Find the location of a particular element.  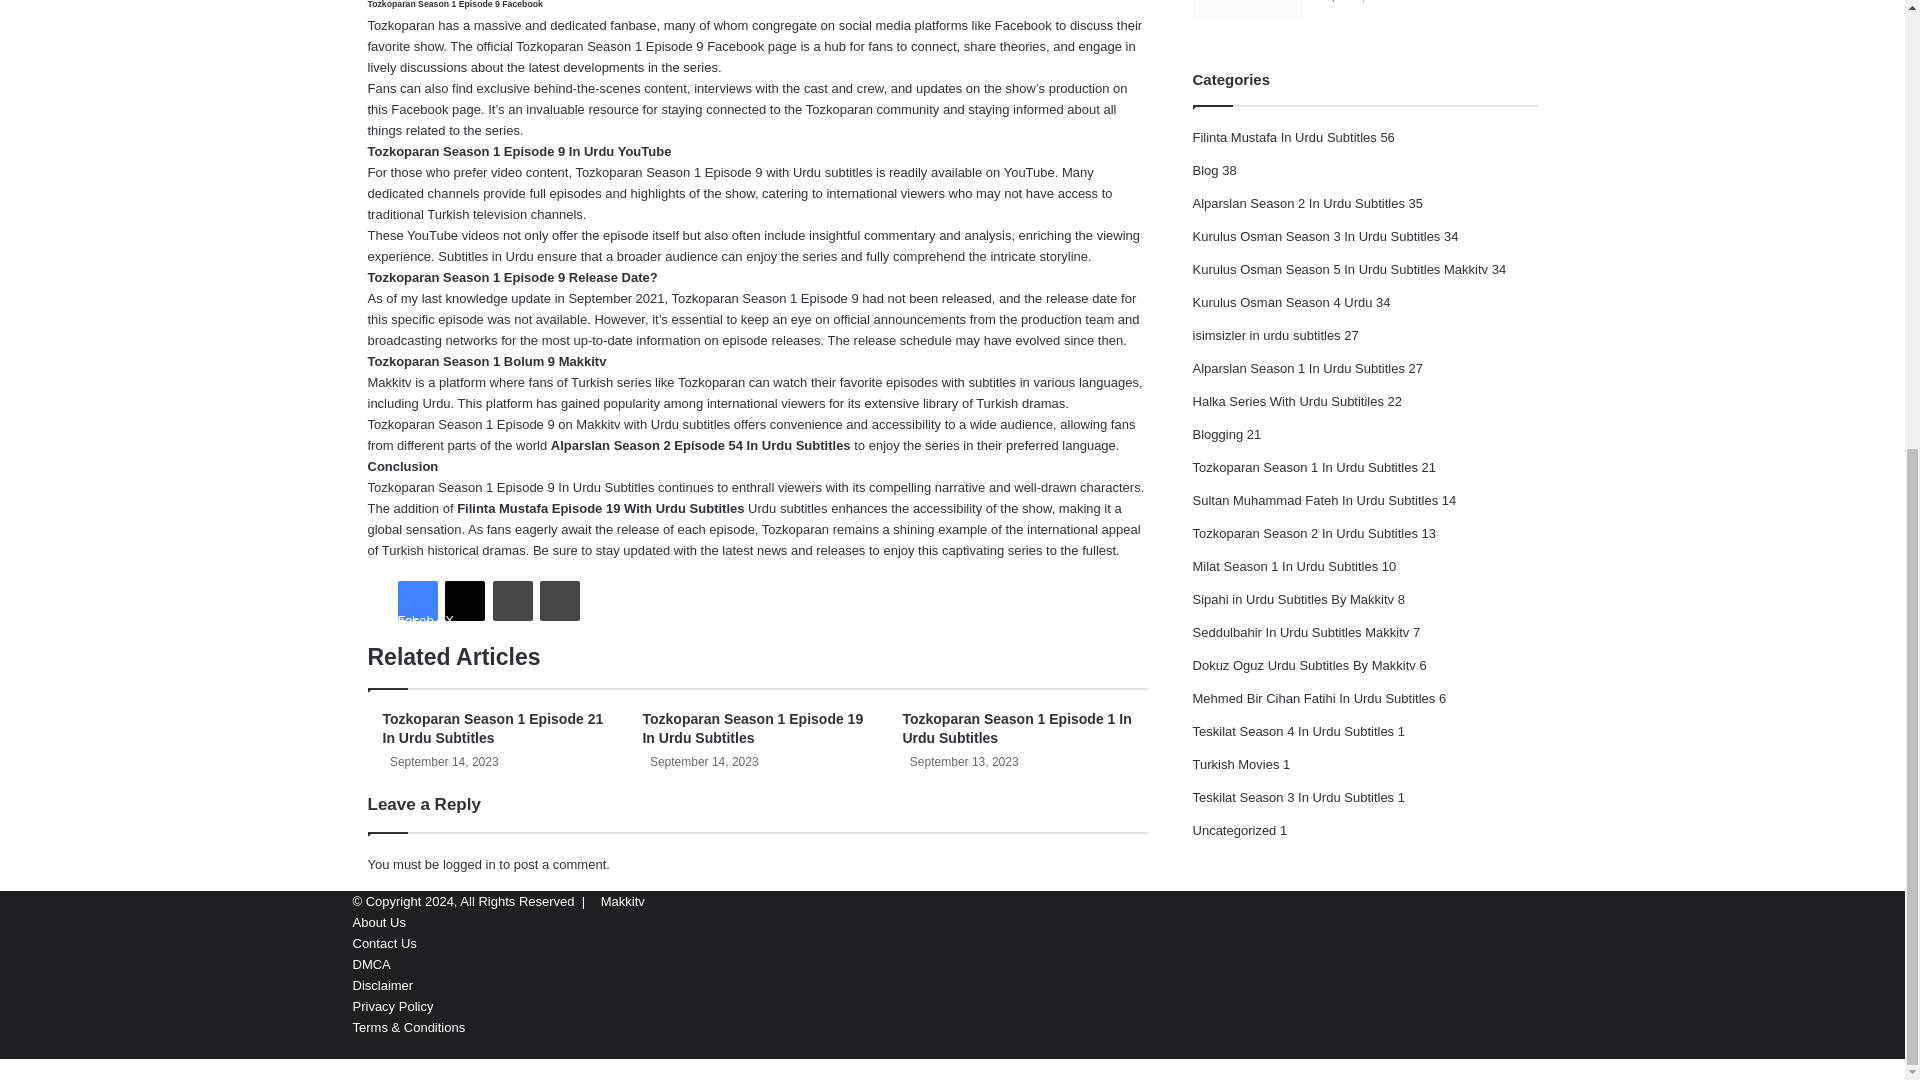

Tozkoparan Season 1 Episode 19 In Urdu Subtitles is located at coordinates (752, 728).